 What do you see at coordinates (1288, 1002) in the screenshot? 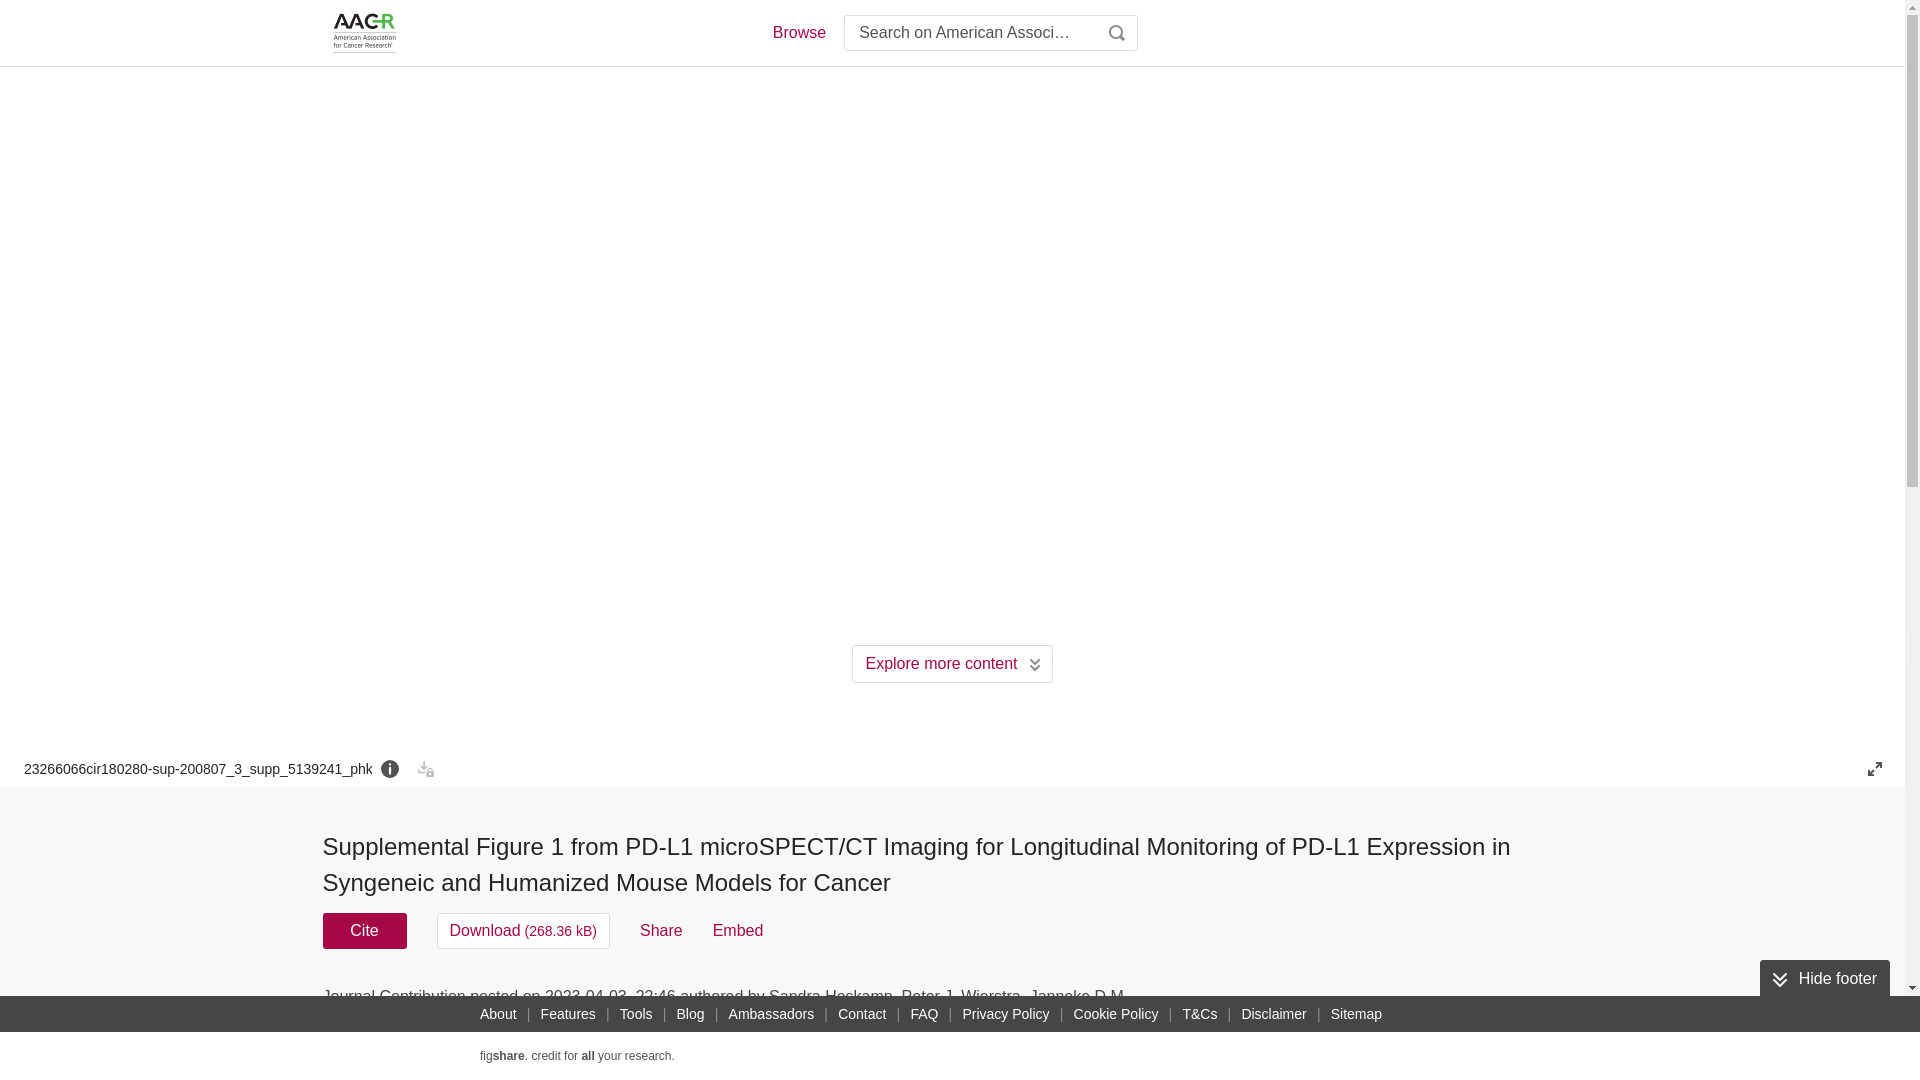
I see `USAGE METRICS` at bounding box center [1288, 1002].